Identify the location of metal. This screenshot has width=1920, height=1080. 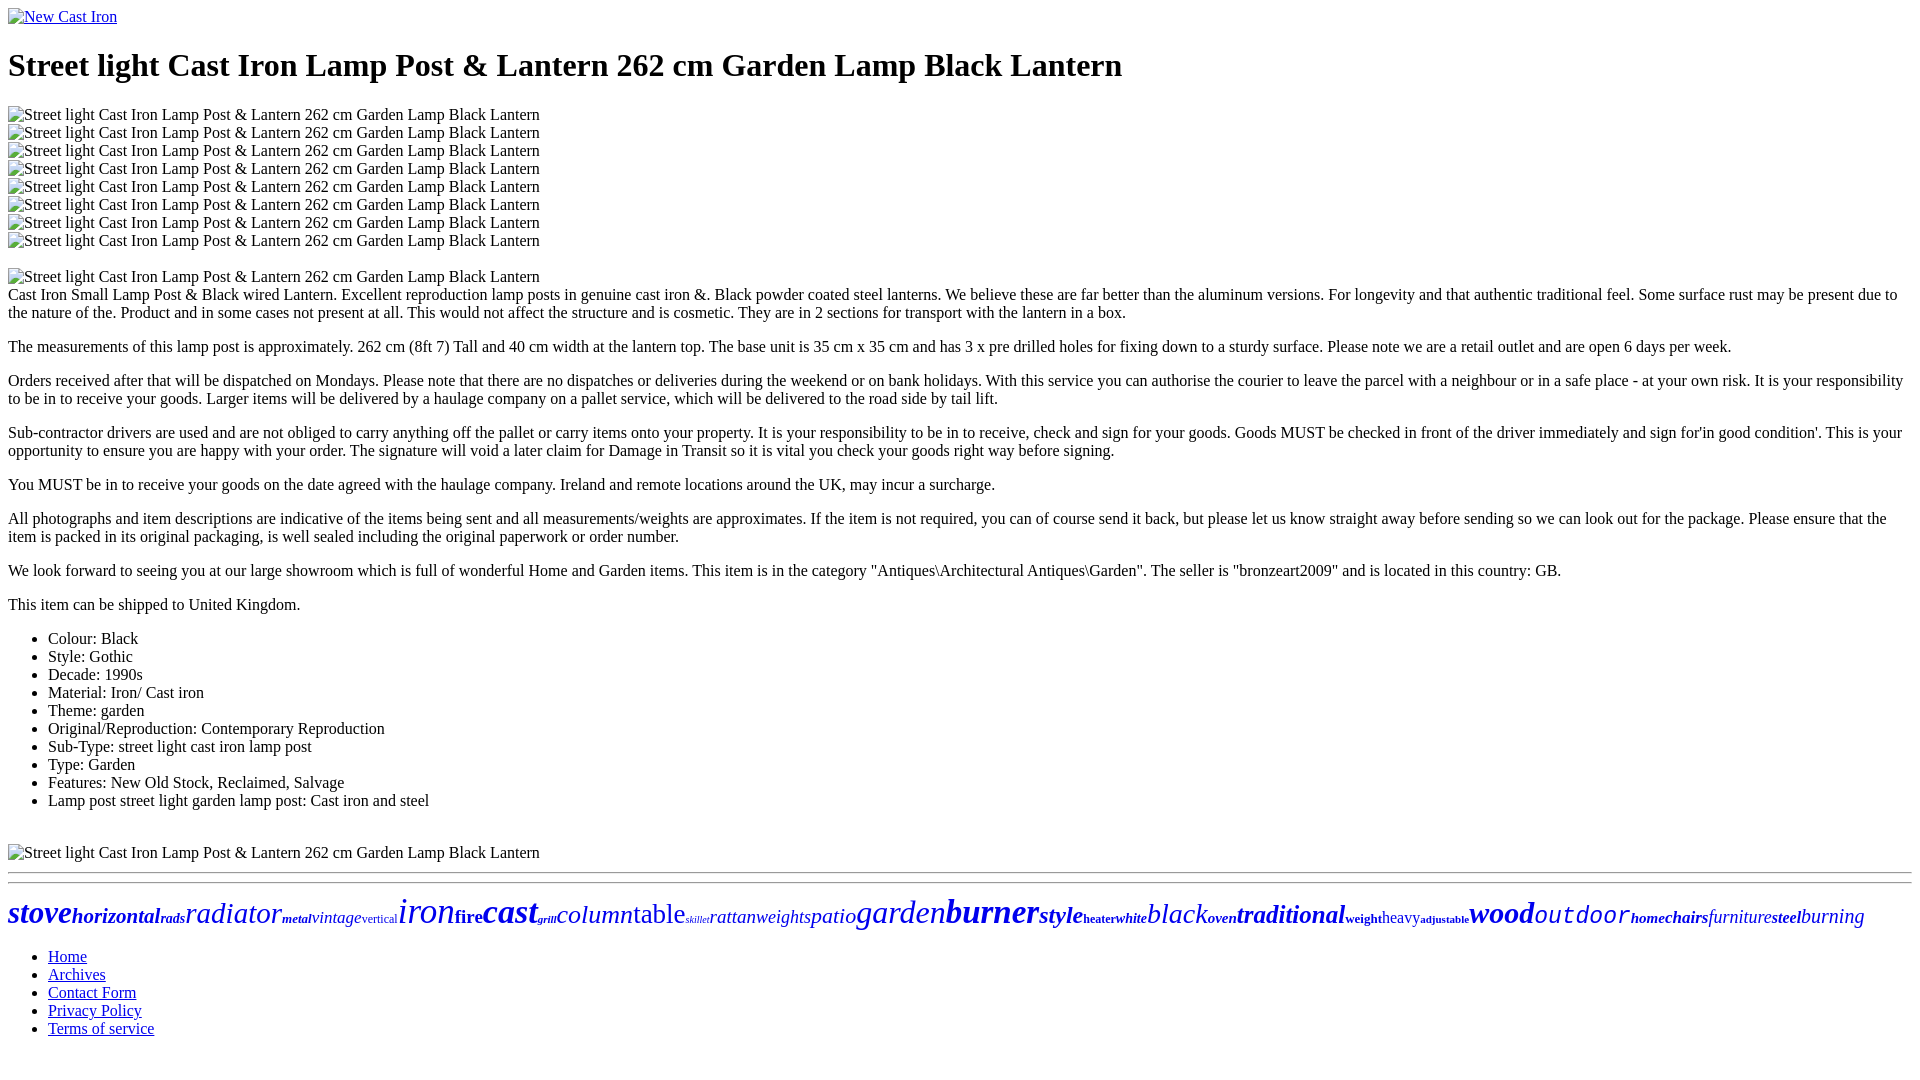
(296, 918).